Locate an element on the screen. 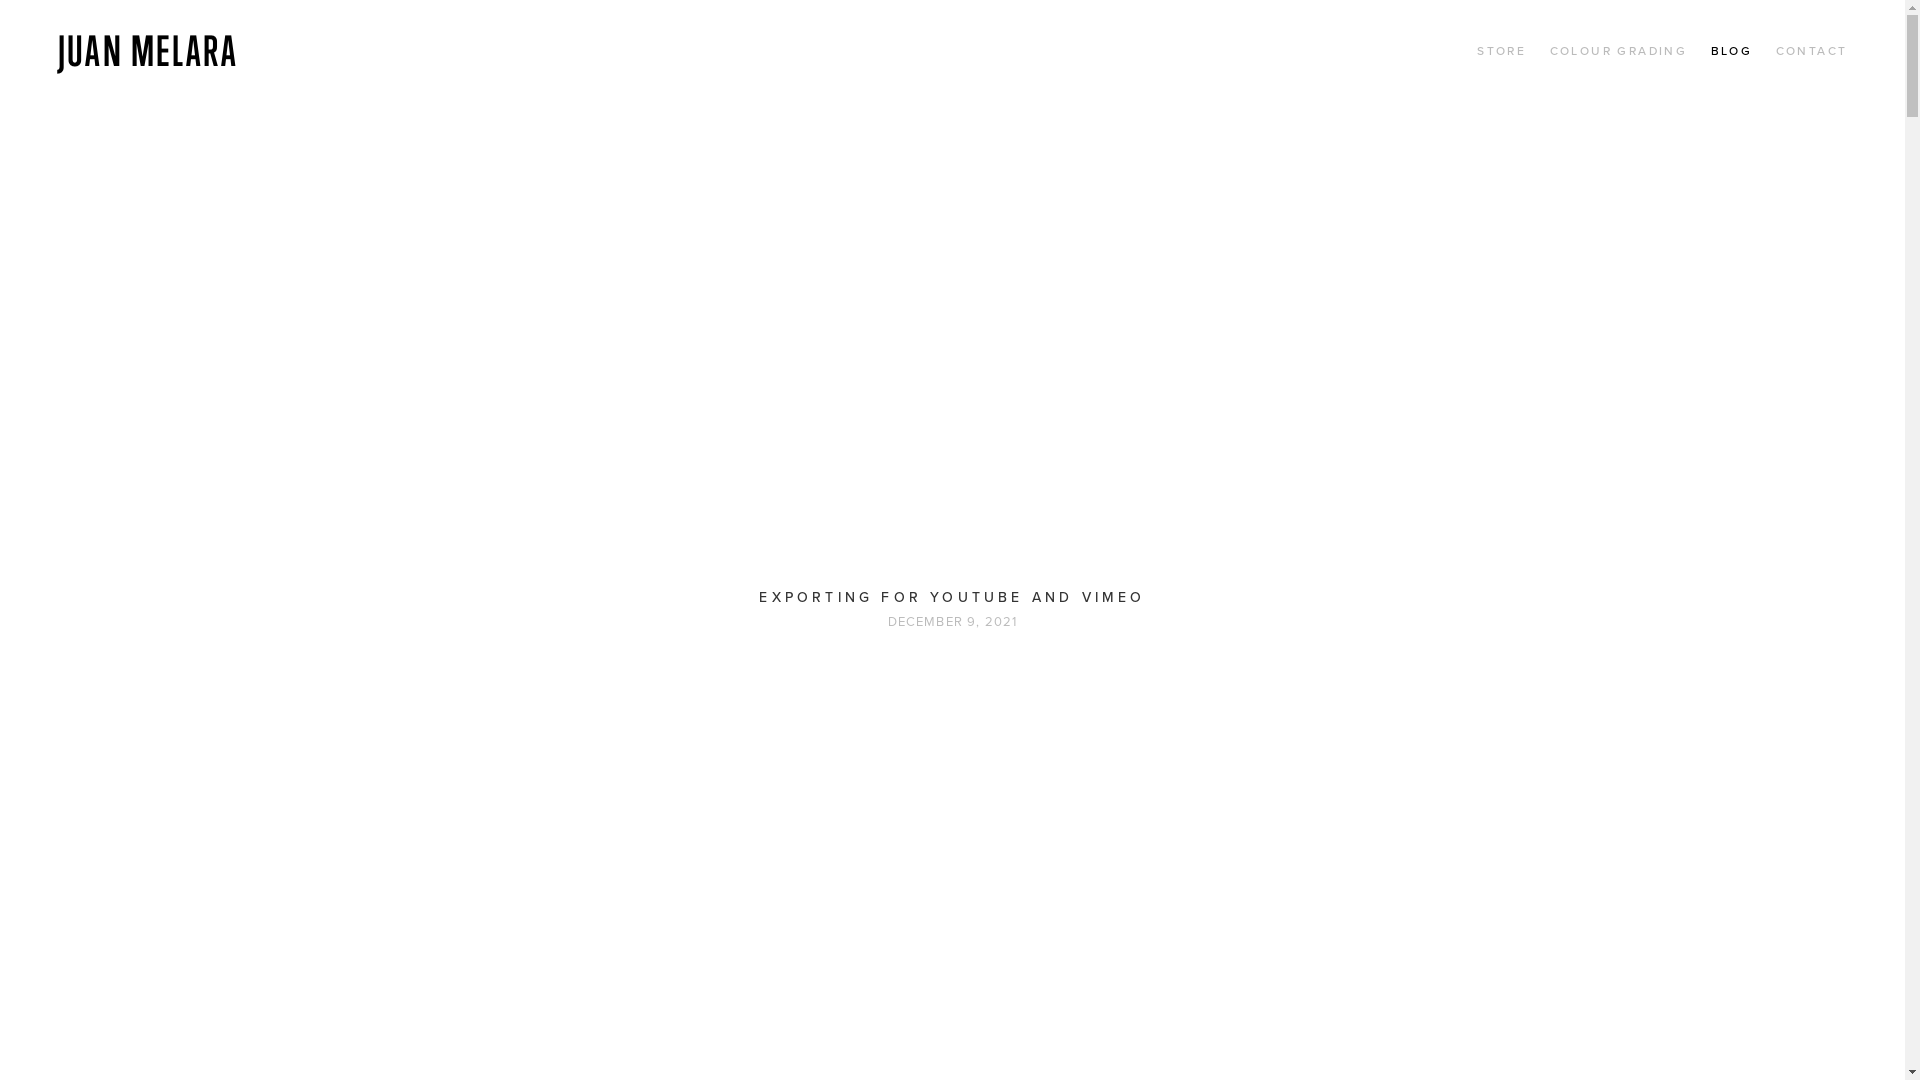  EXPORTING FOR YOUTUBE AND VIMEO is located at coordinates (952, 598).